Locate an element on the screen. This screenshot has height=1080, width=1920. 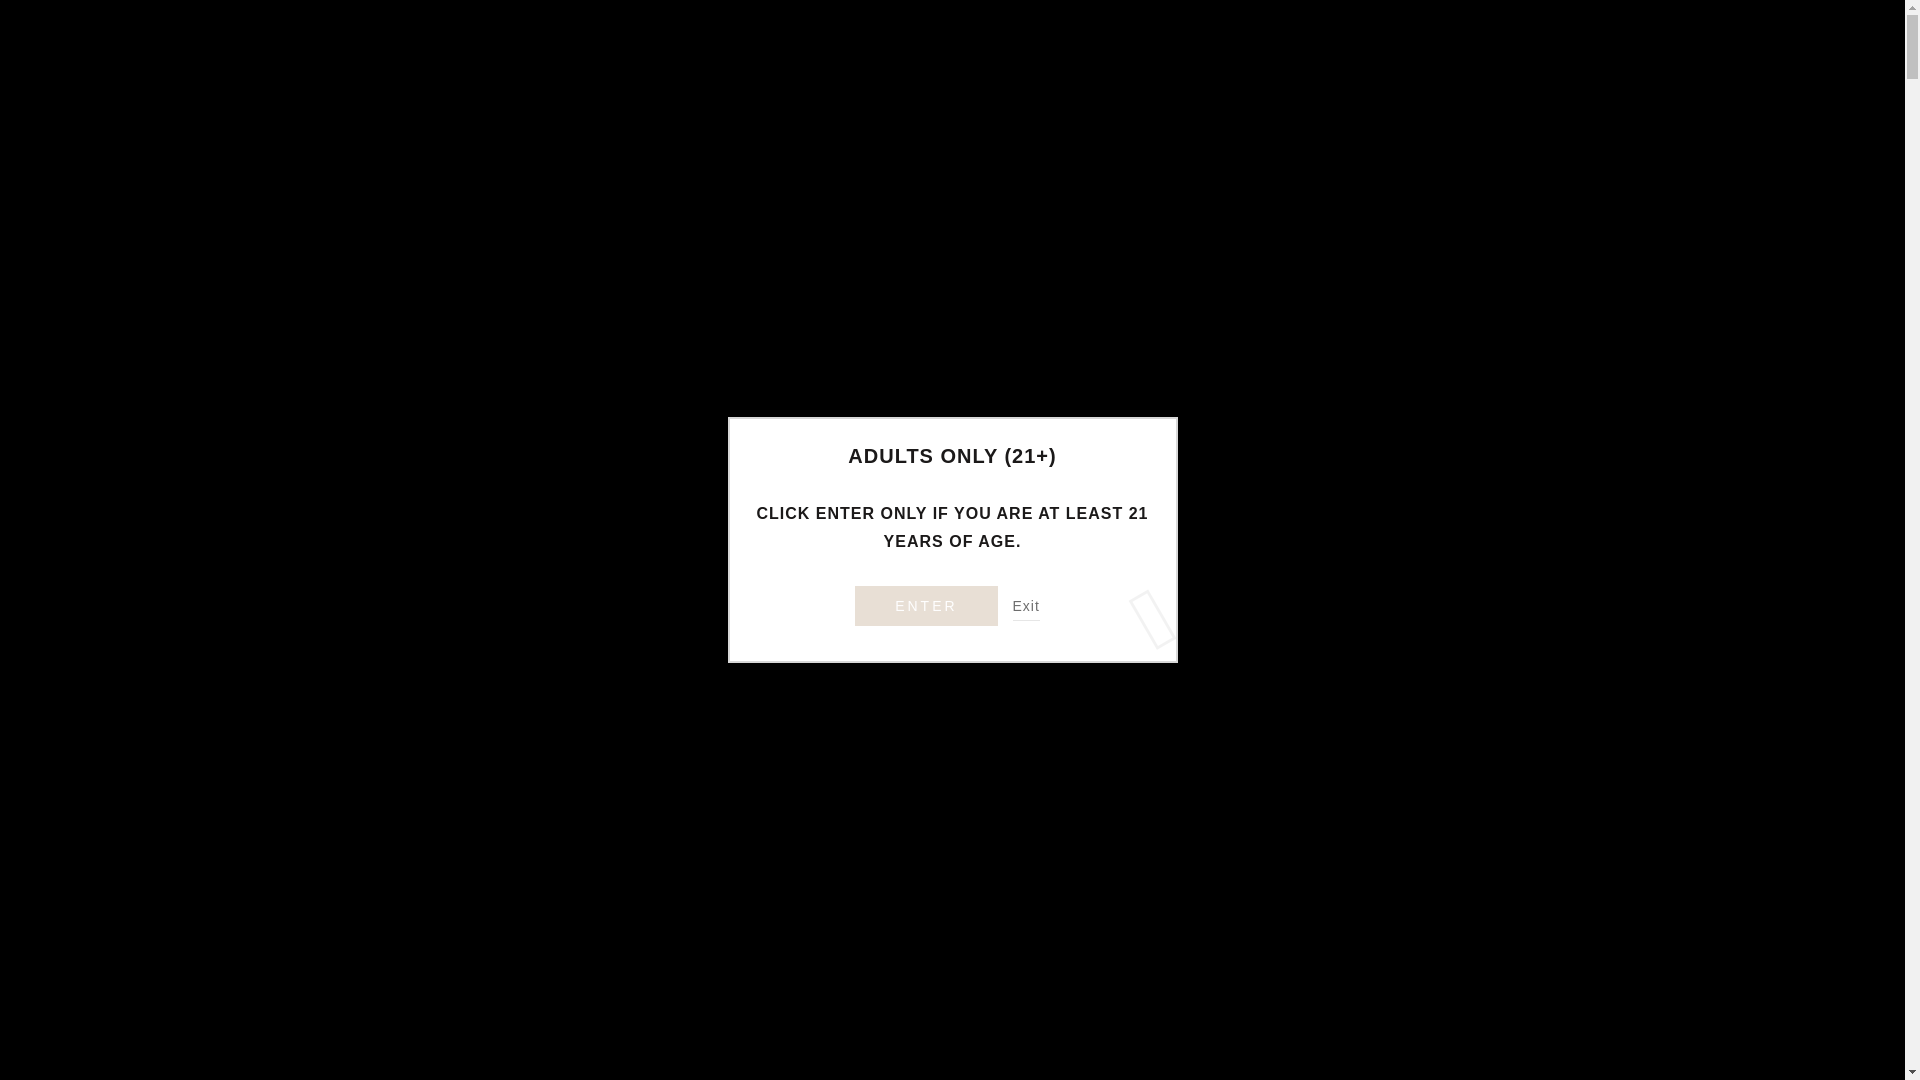
1 is located at coordinates (998, 610).